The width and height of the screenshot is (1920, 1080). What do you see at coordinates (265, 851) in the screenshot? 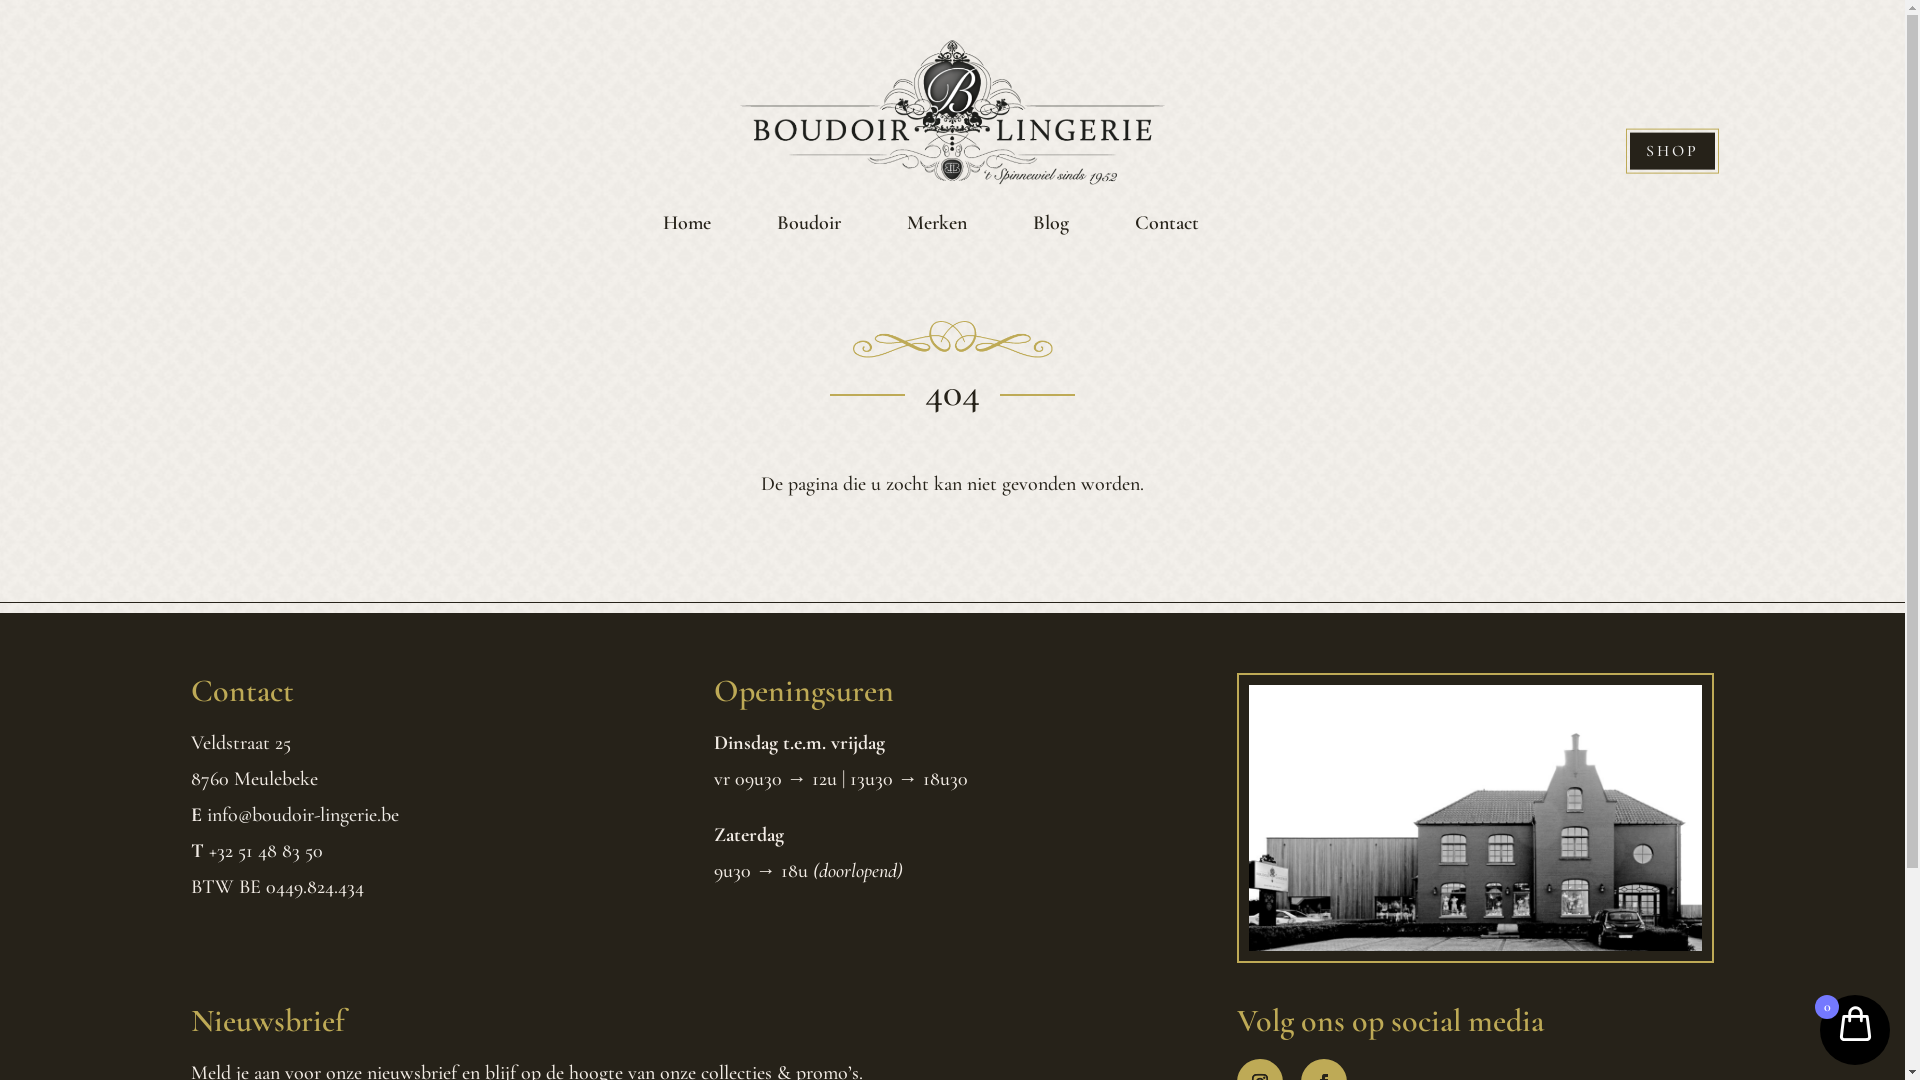
I see `+32 51 48 83 50` at bounding box center [265, 851].